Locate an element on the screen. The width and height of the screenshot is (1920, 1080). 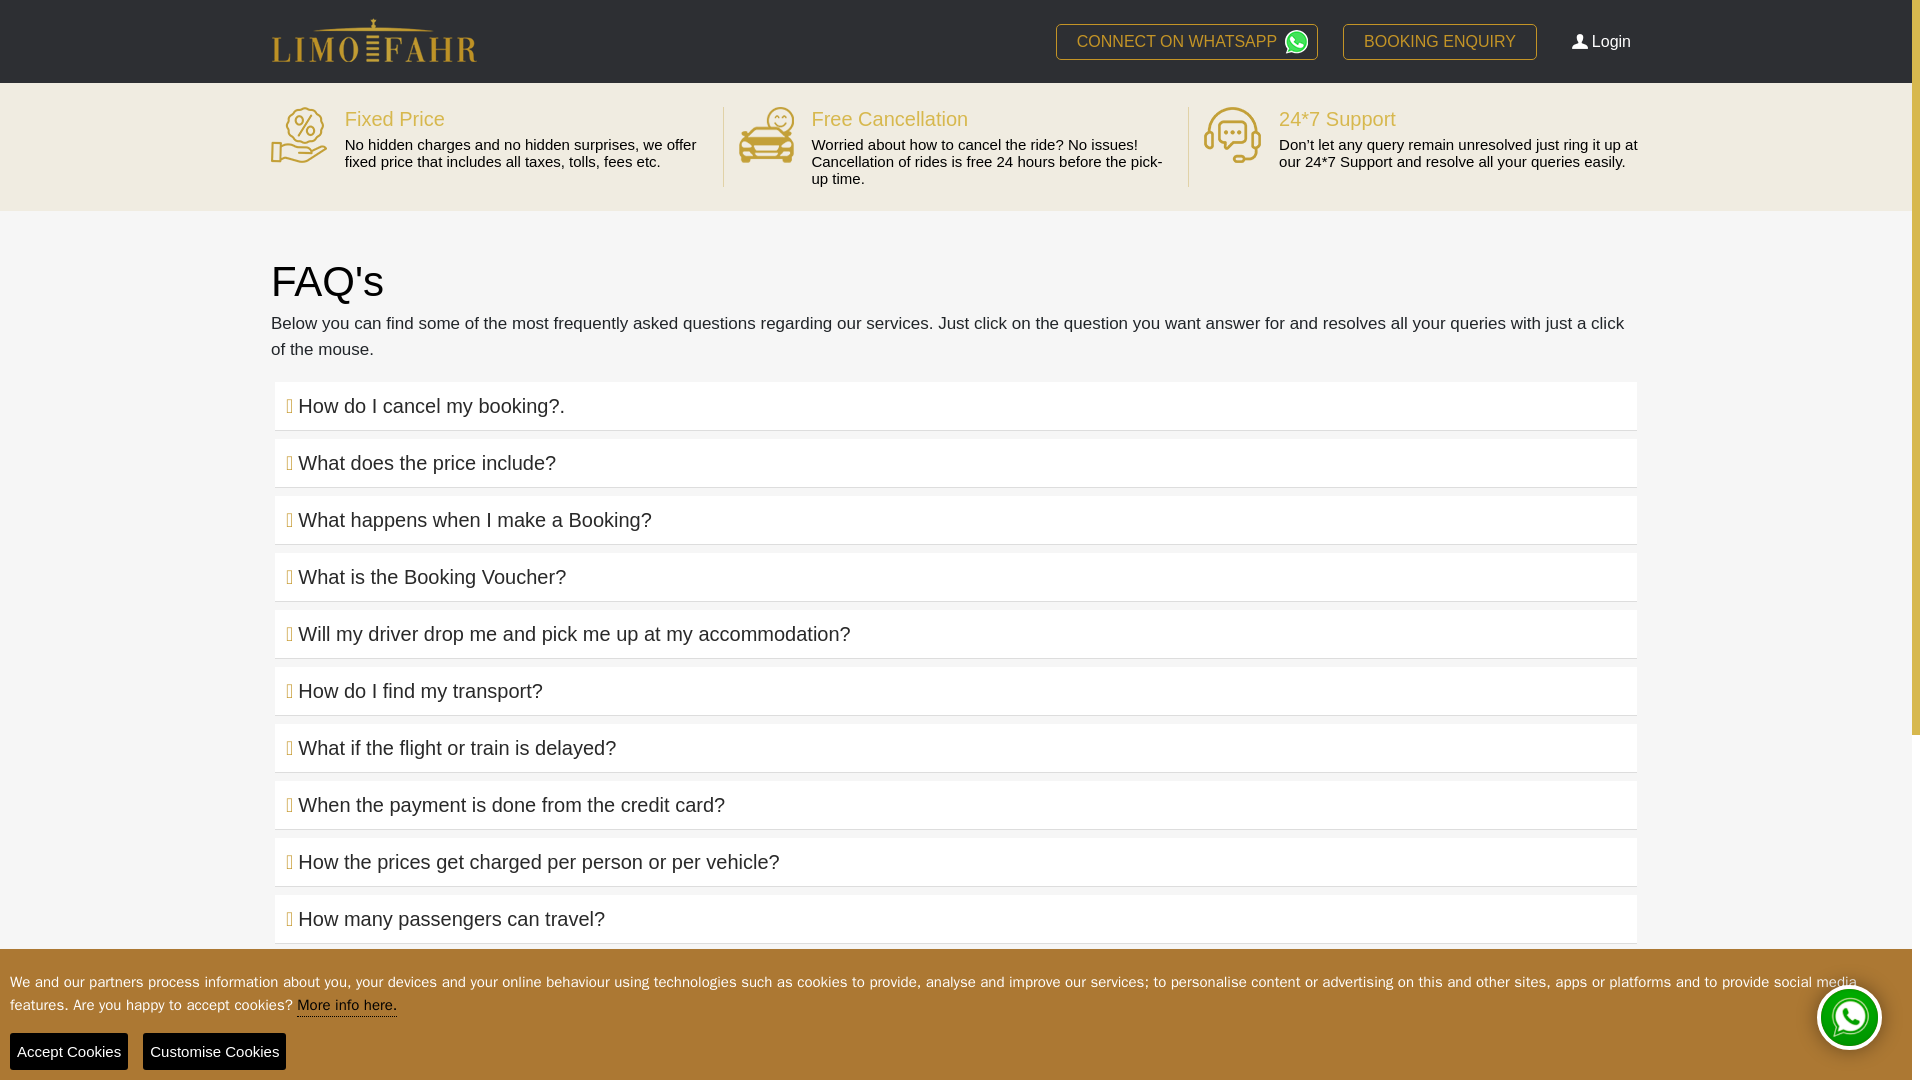
What if I forgot my Password? is located at coordinates (956, 976).